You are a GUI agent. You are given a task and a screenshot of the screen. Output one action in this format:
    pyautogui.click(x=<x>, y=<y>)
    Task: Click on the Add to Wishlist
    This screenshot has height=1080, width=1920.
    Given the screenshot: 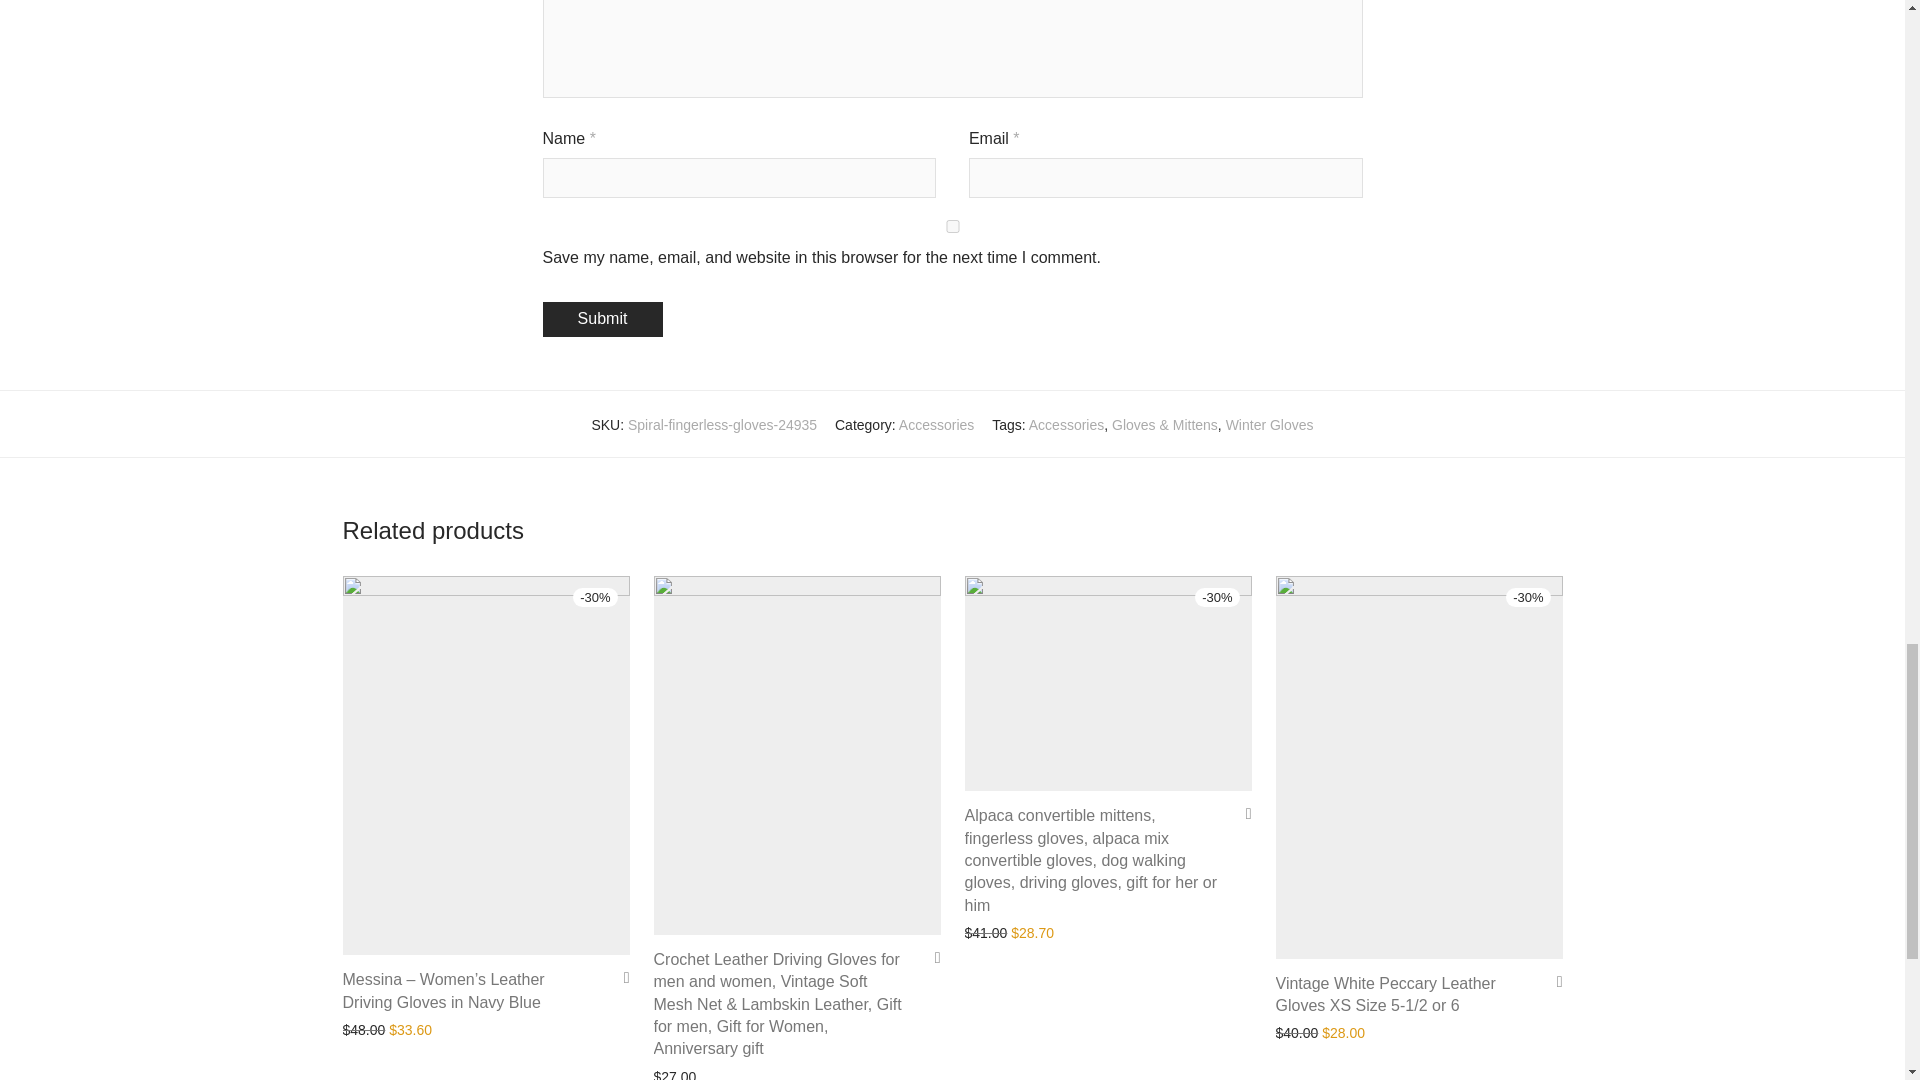 What is the action you would take?
    pyautogui.click(x=1552, y=982)
    